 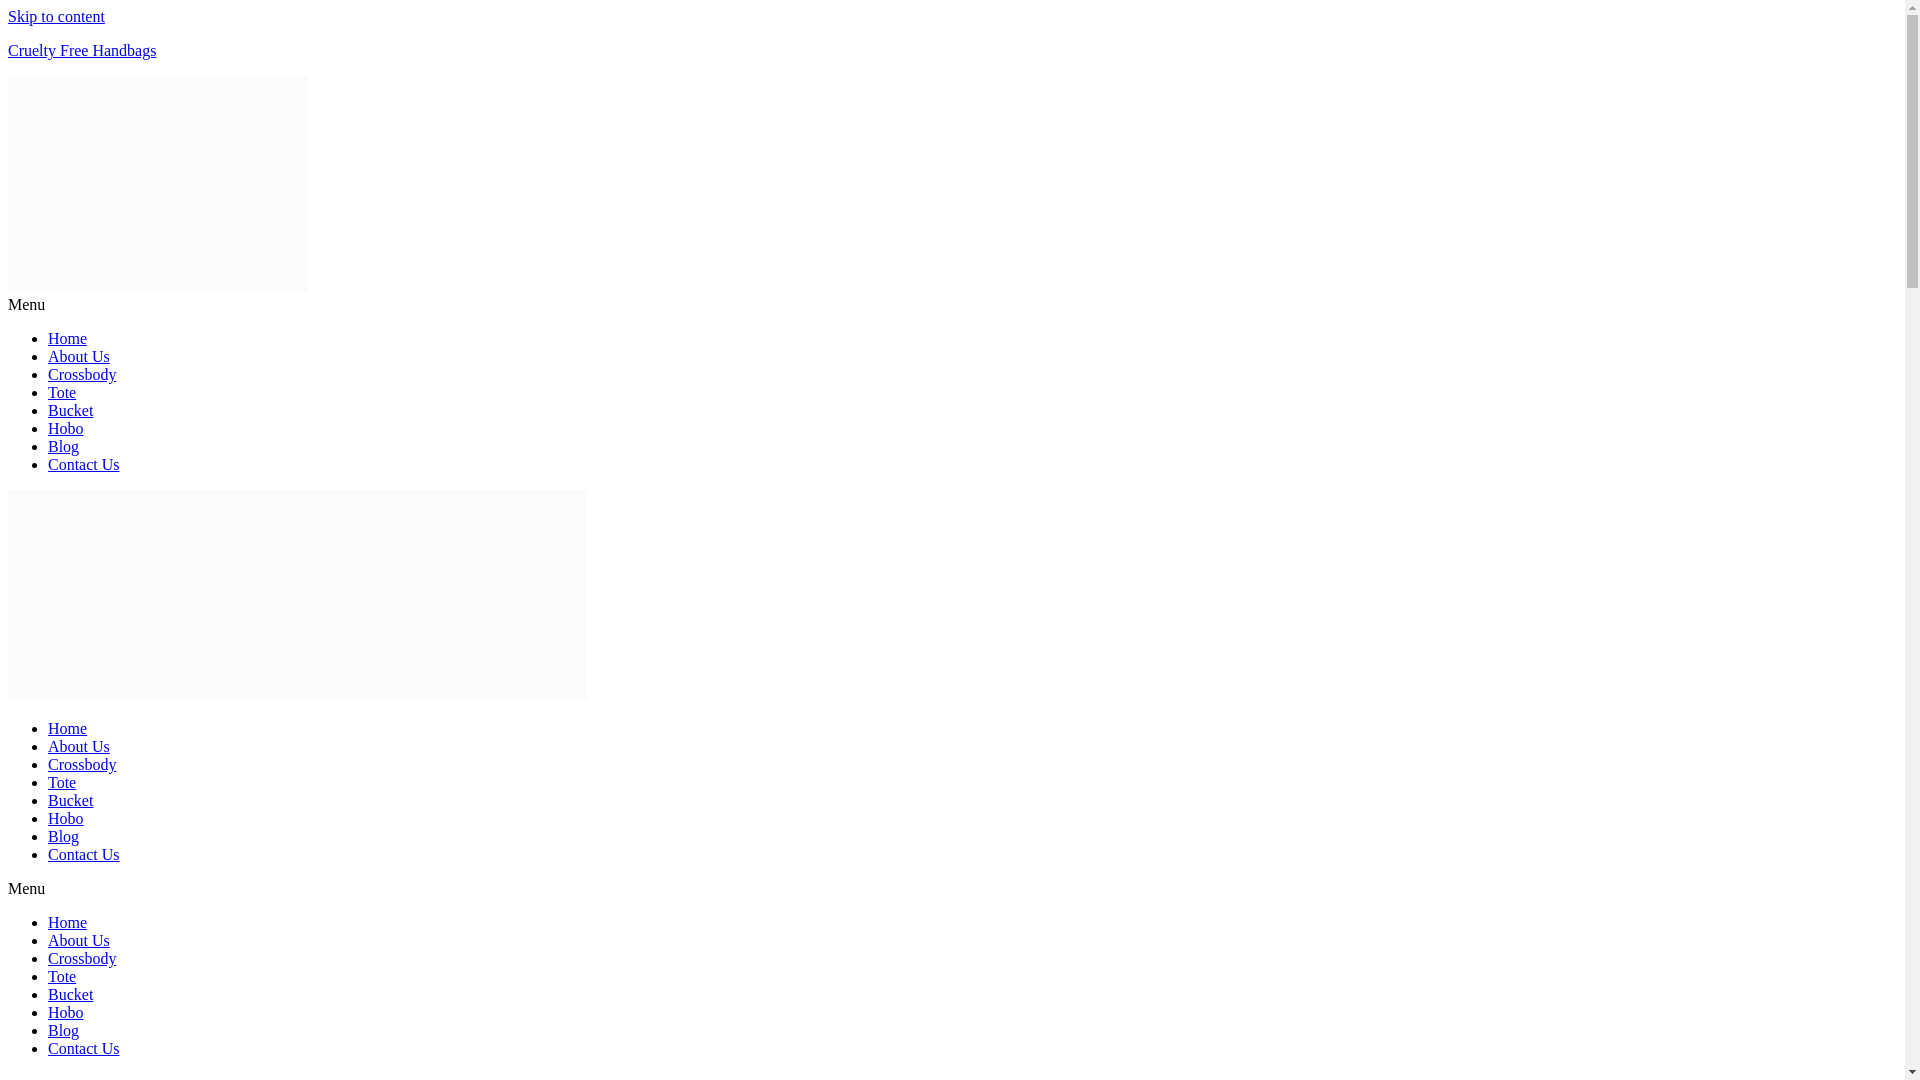 What do you see at coordinates (70, 800) in the screenshot?
I see `Bucket` at bounding box center [70, 800].